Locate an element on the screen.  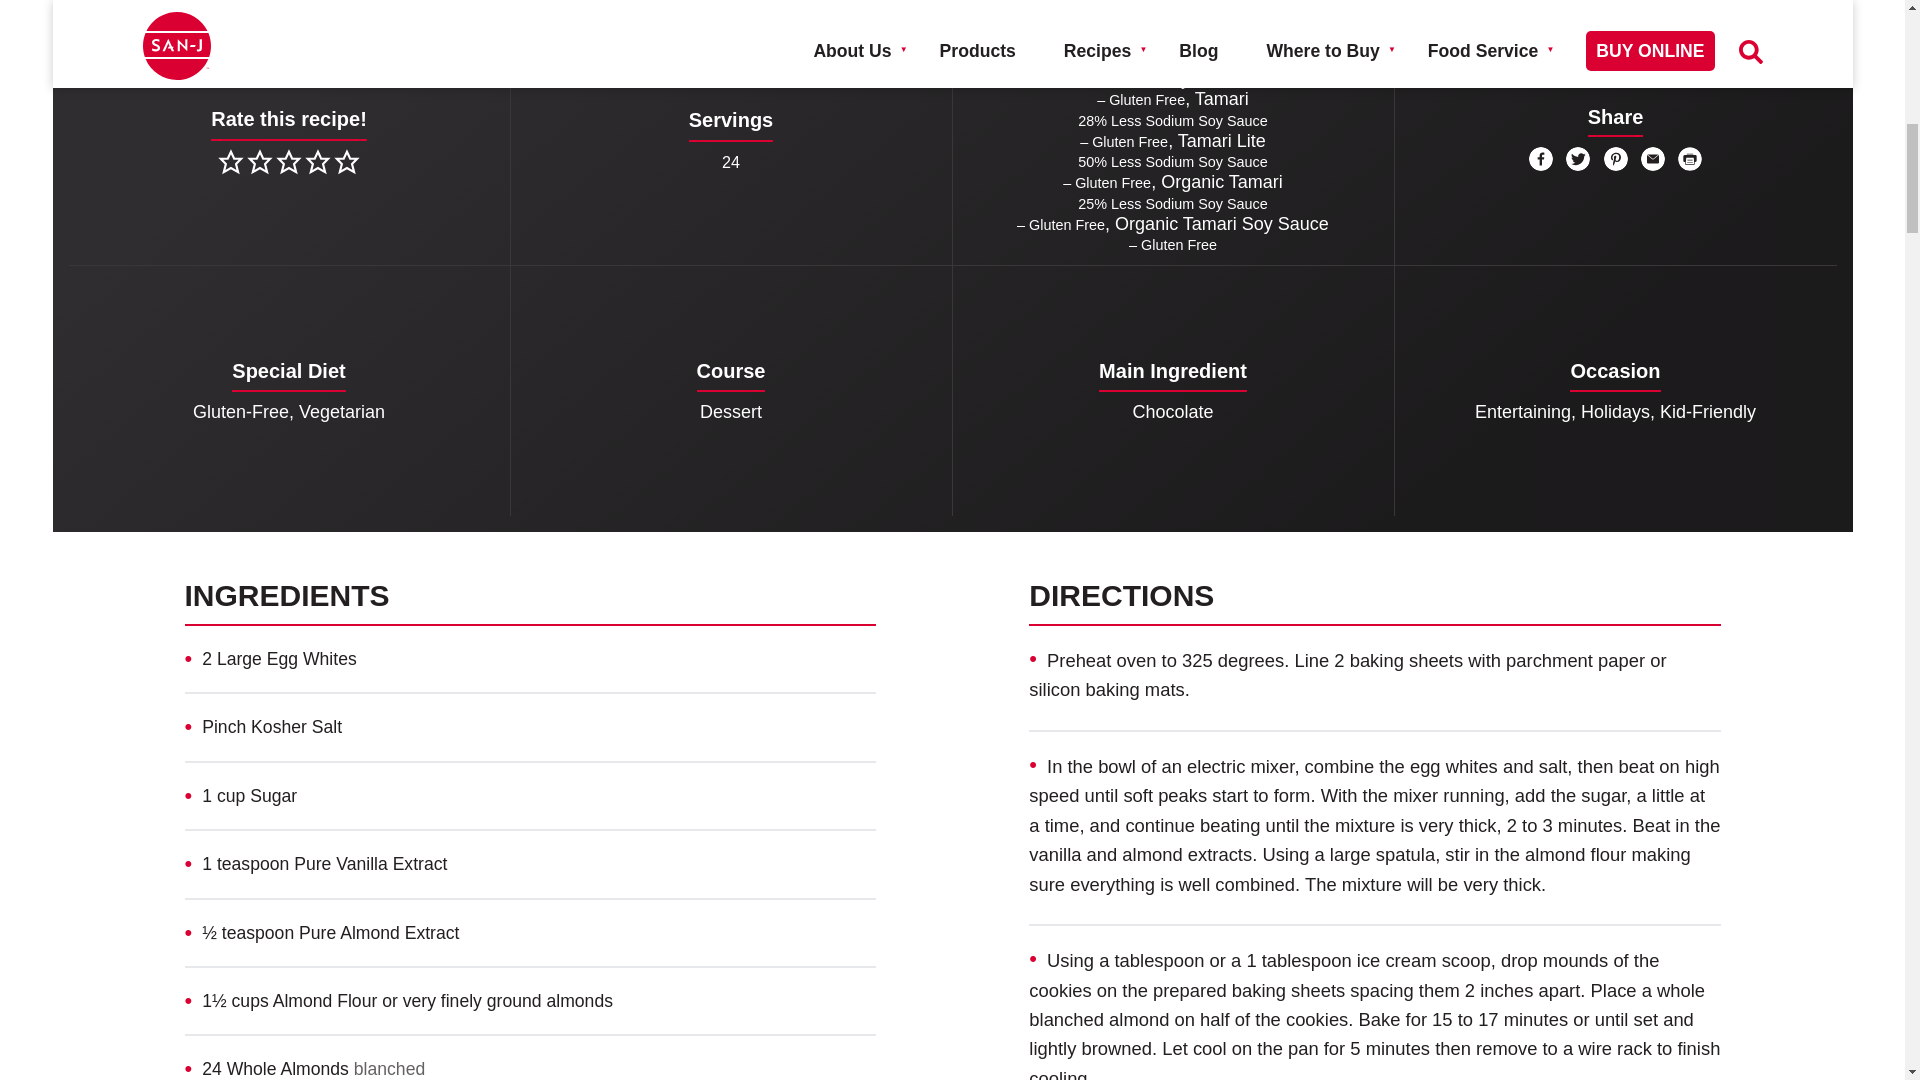
Email this Recipe is located at coordinates (1652, 158).